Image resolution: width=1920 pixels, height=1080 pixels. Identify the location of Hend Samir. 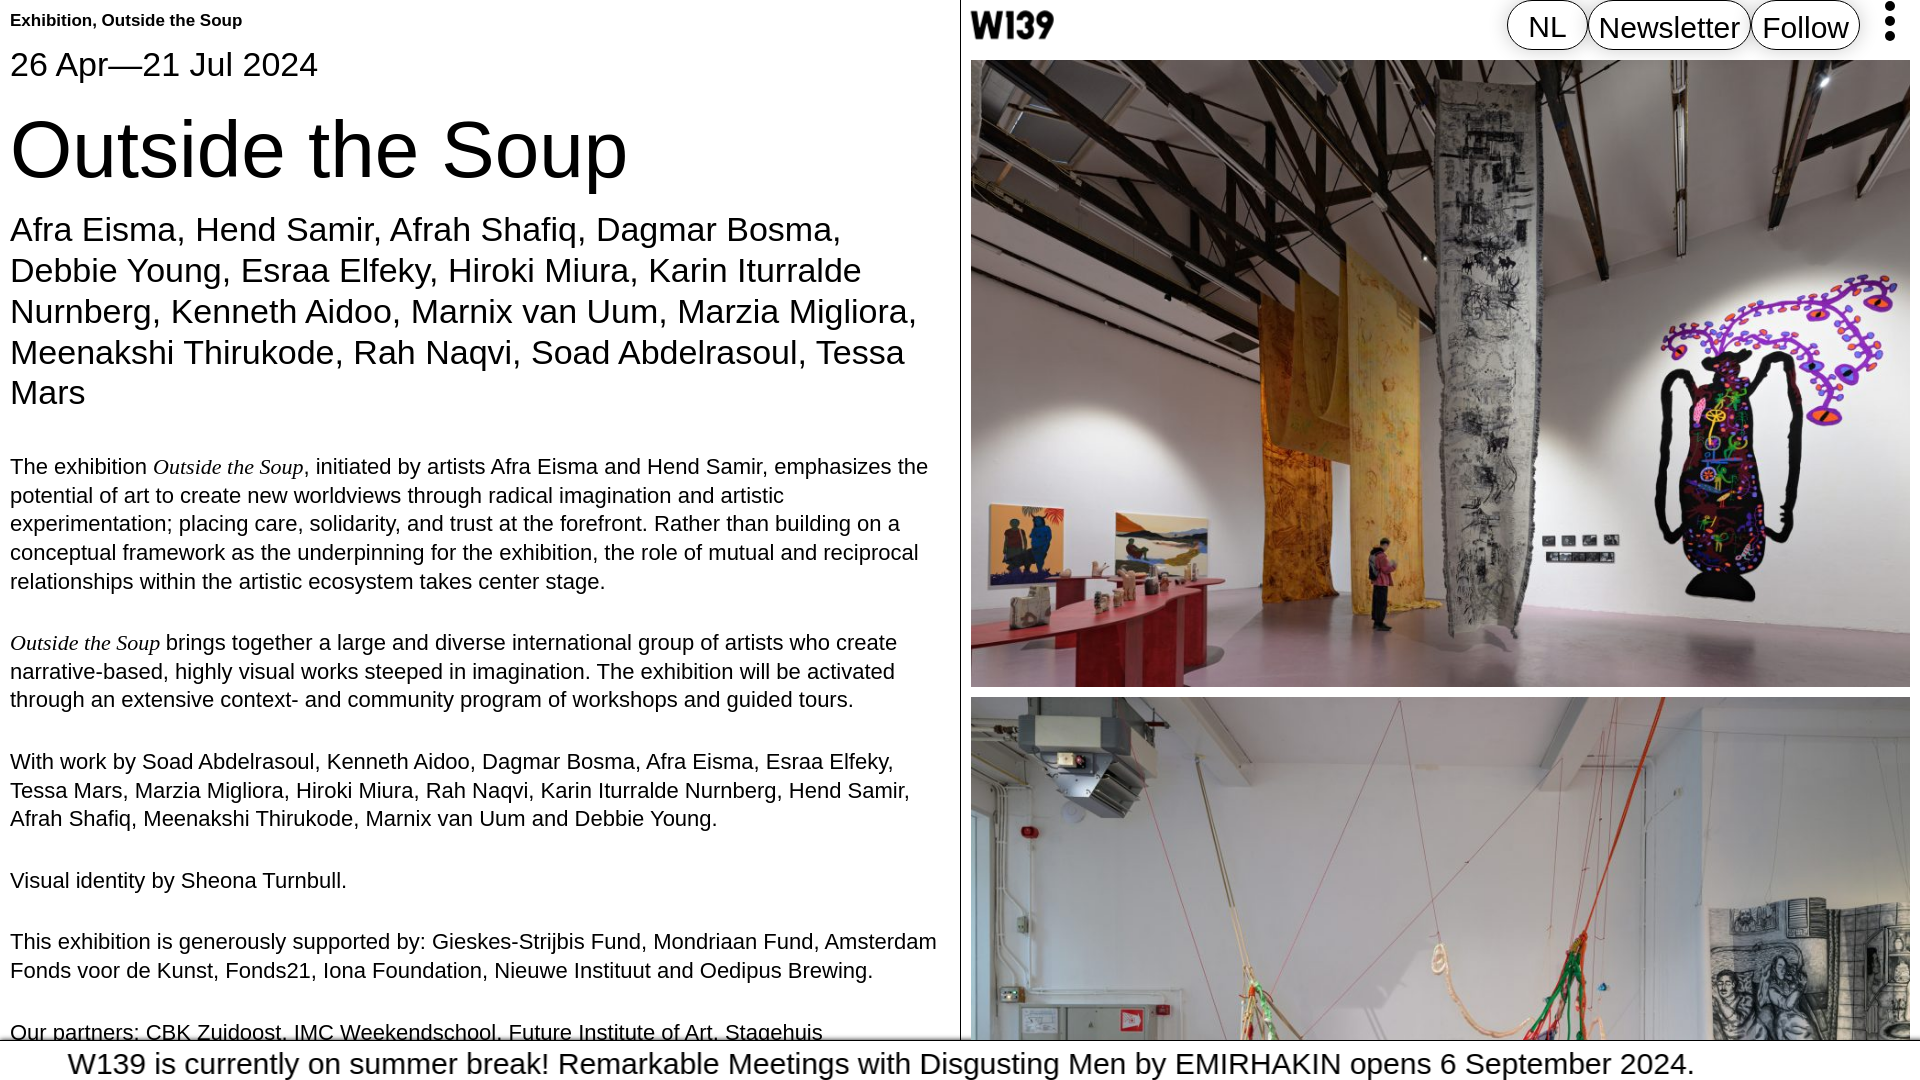
(284, 228).